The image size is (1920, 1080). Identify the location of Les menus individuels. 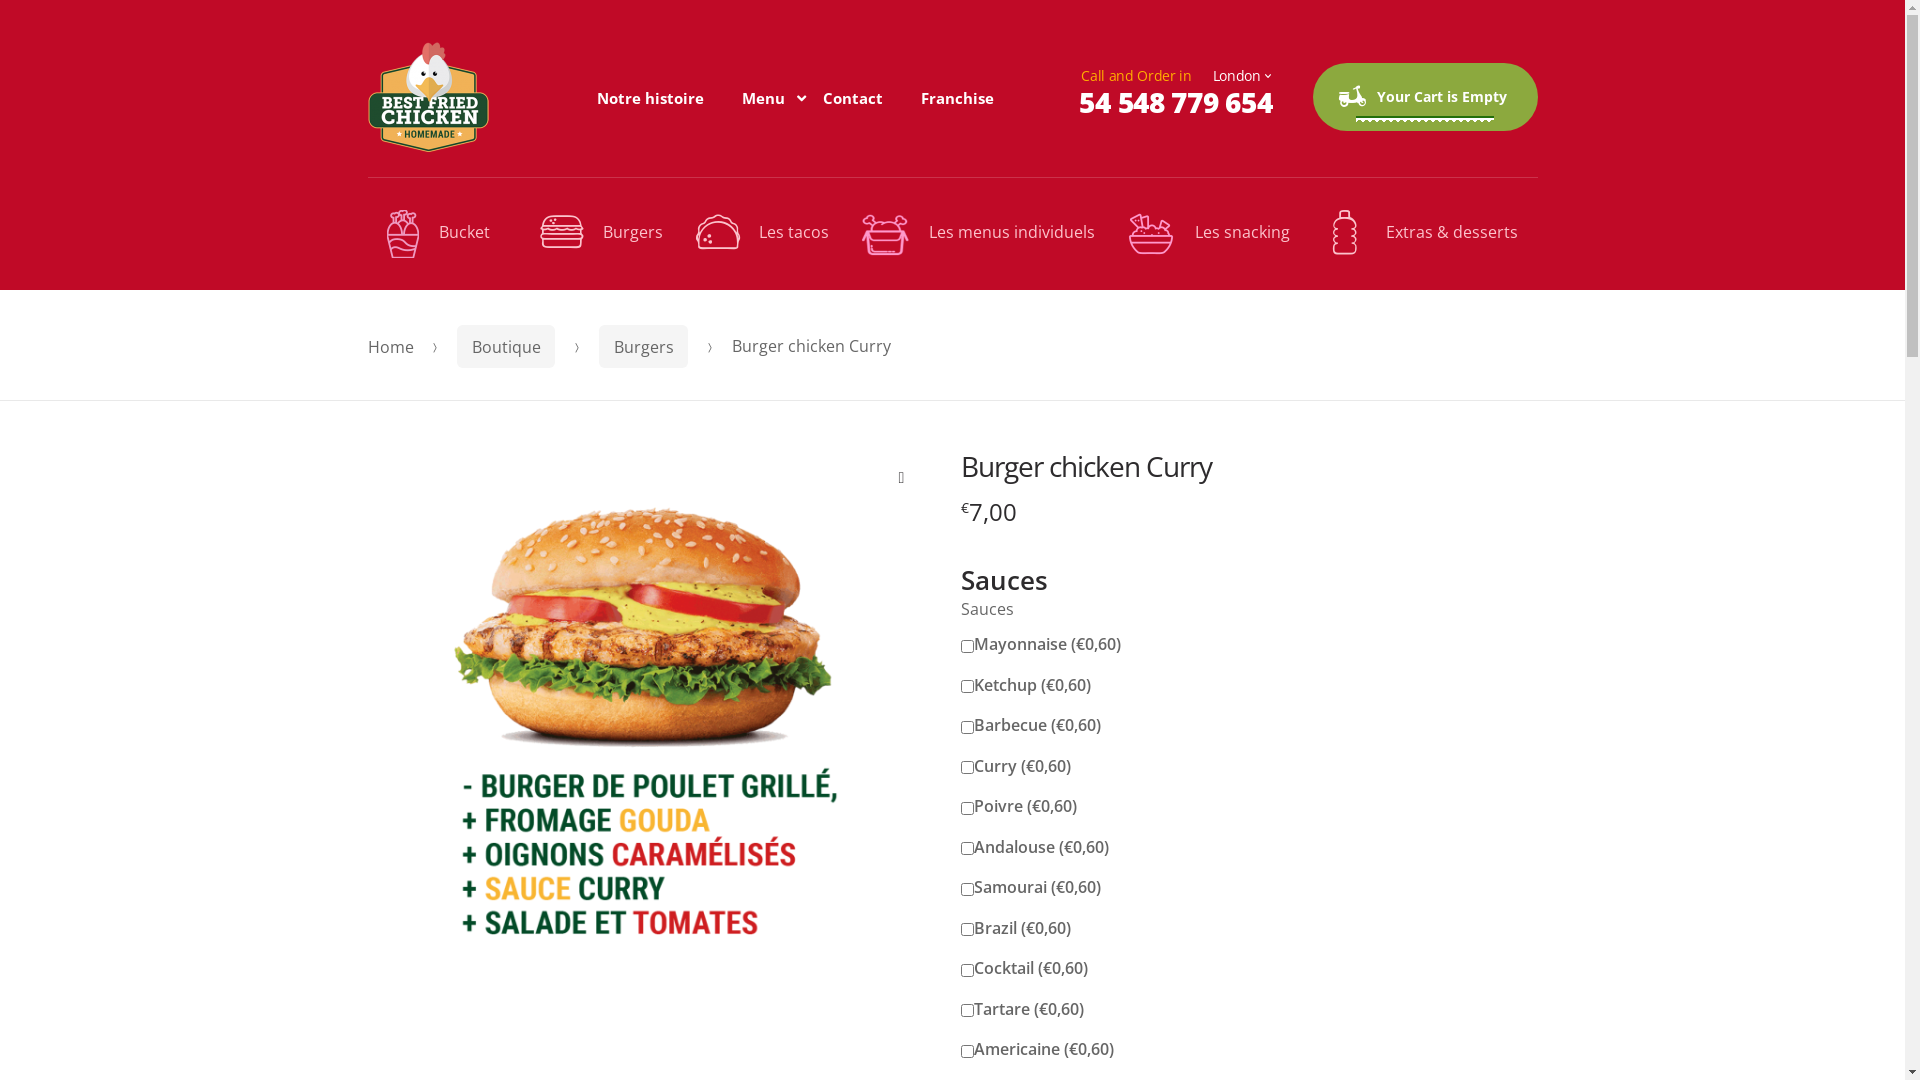
(978, 234).